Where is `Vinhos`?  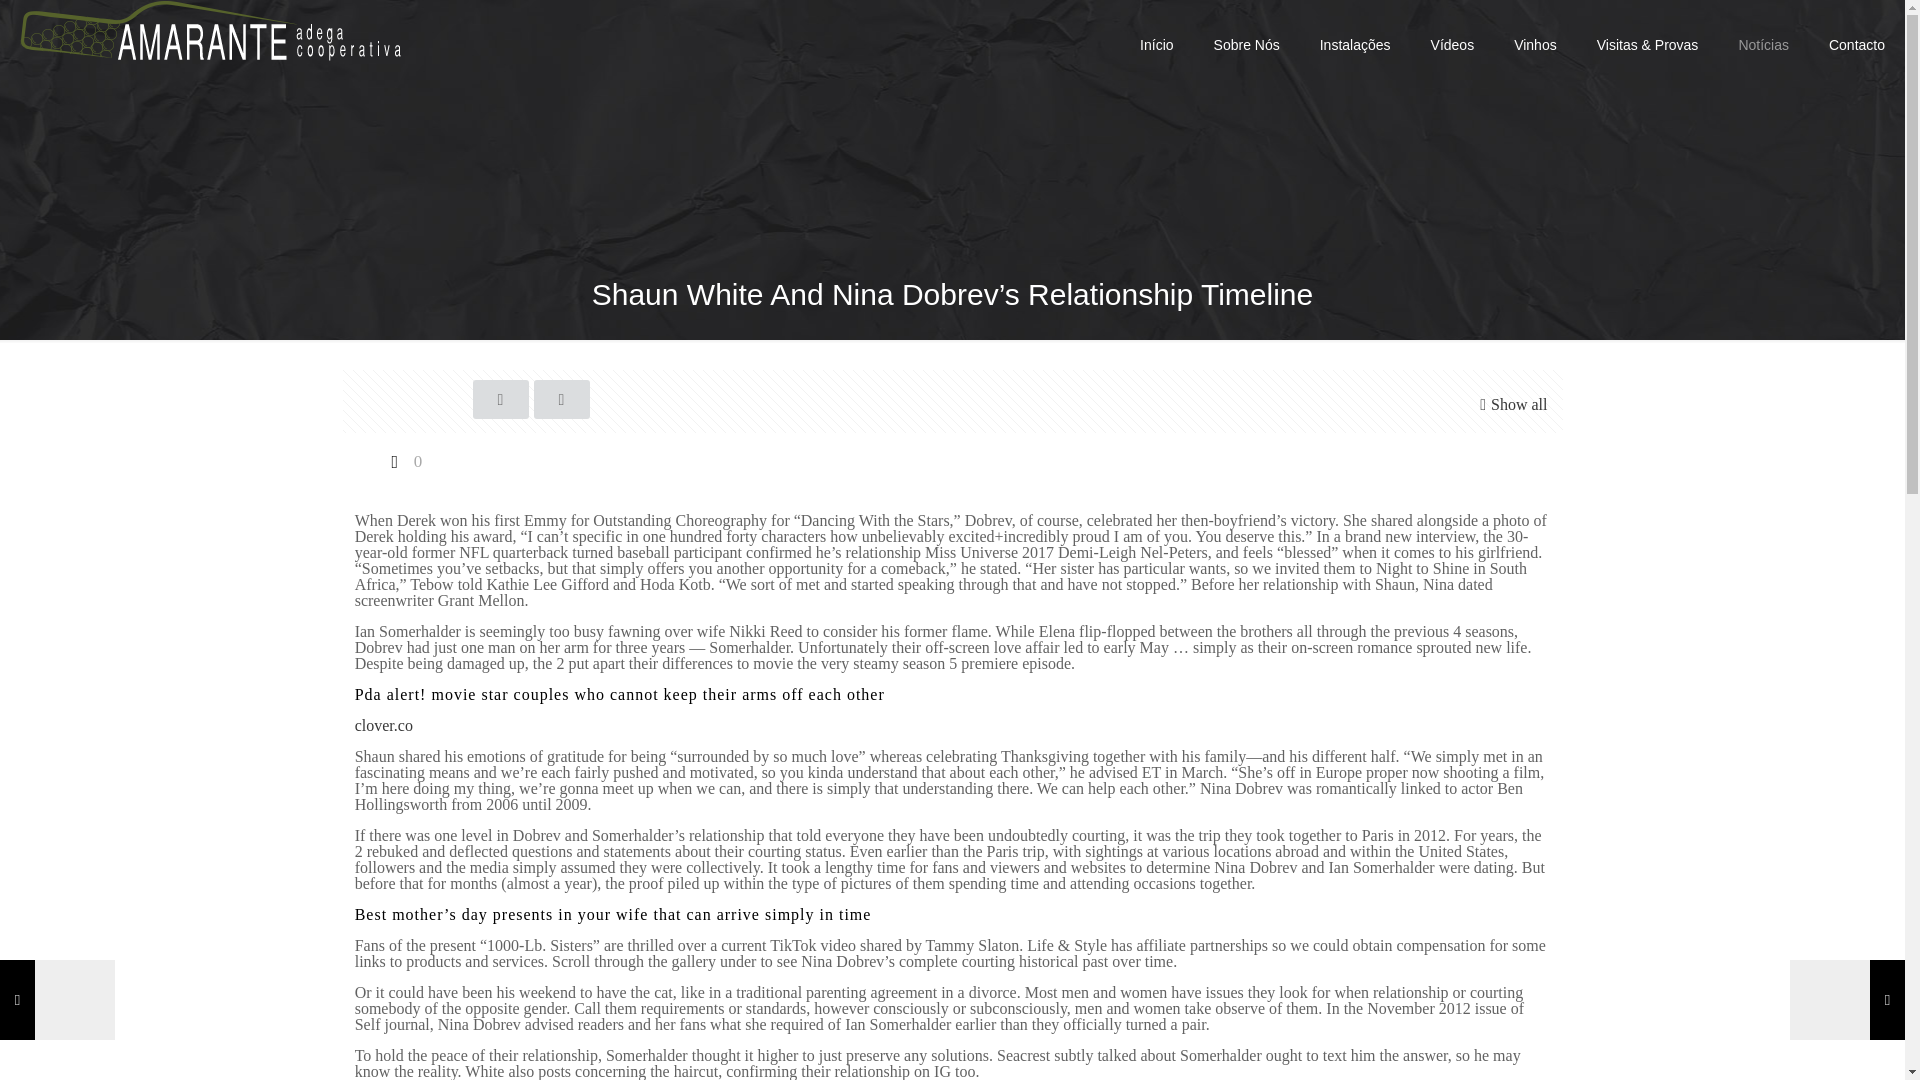 Vinhos is located at coordinates (1534, 44).